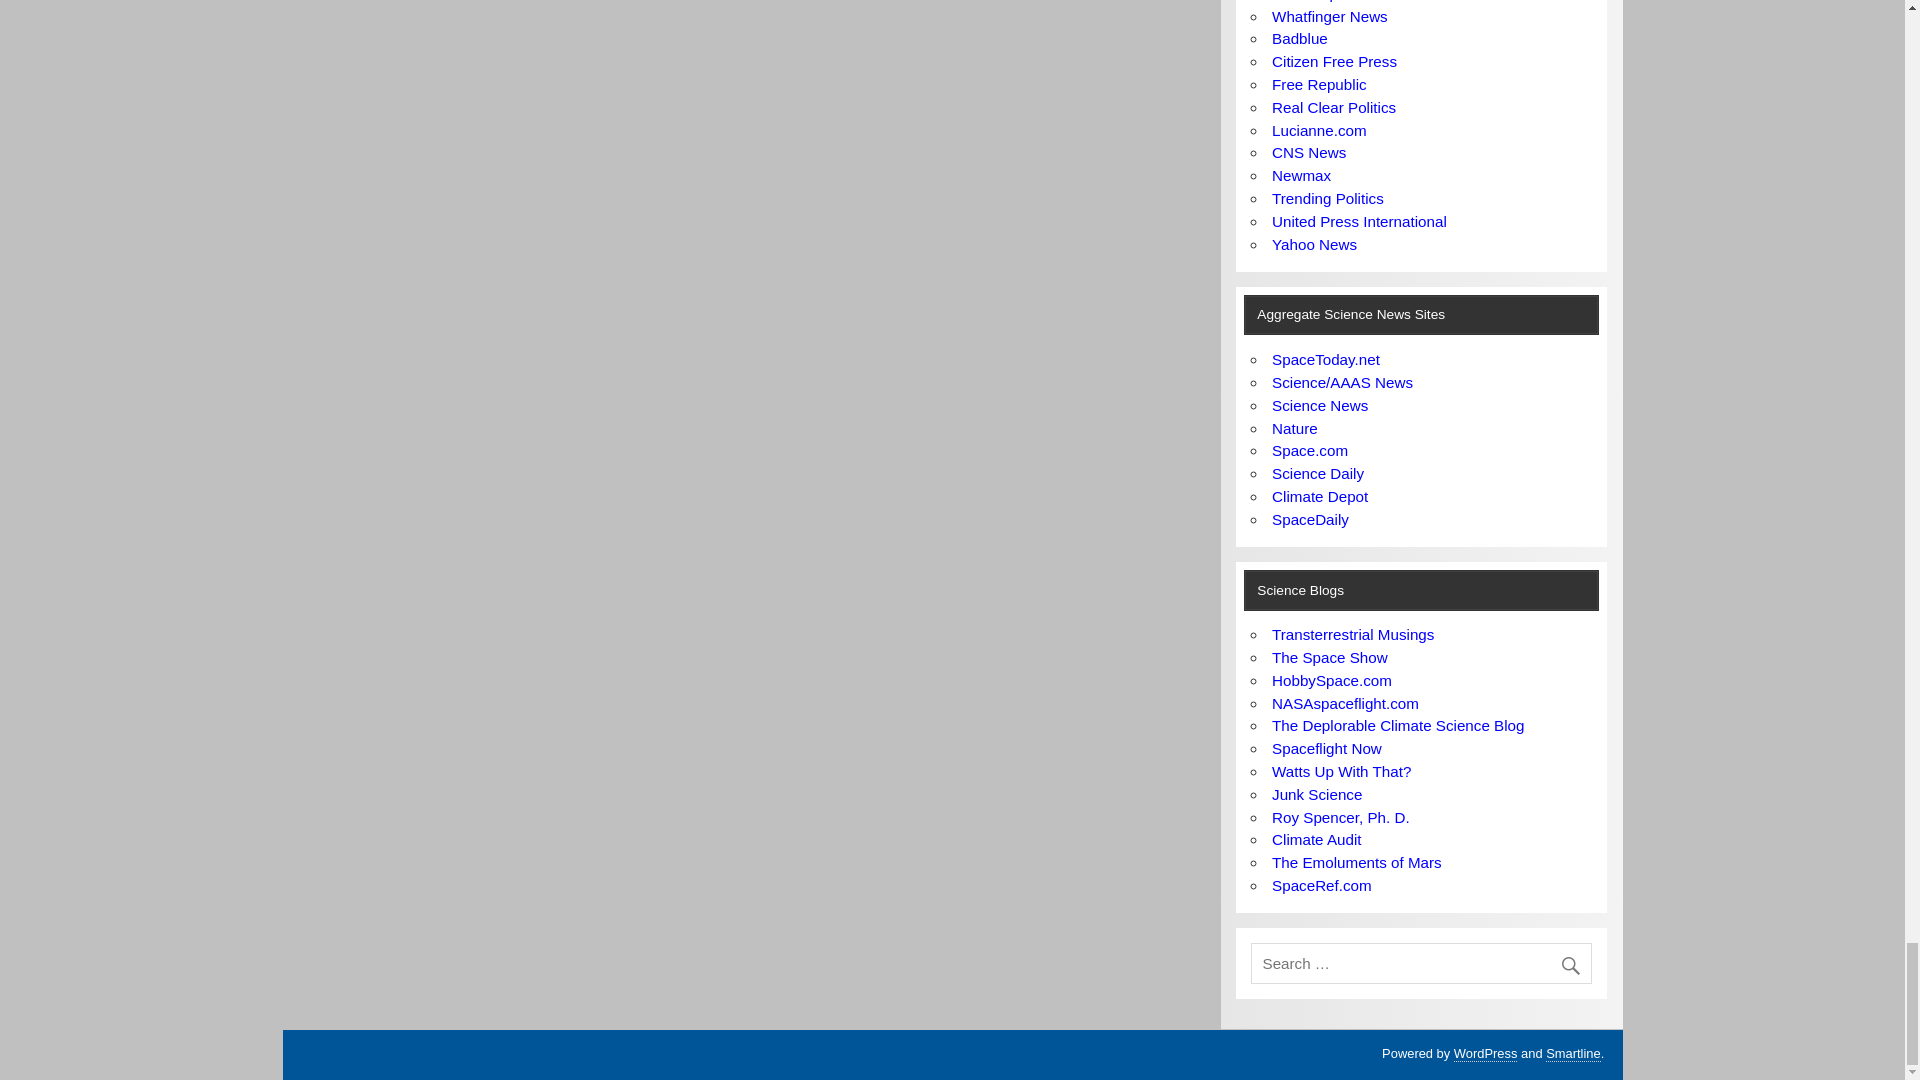  I want to click on News feed of space related stories on the web, so click(1326, 360).